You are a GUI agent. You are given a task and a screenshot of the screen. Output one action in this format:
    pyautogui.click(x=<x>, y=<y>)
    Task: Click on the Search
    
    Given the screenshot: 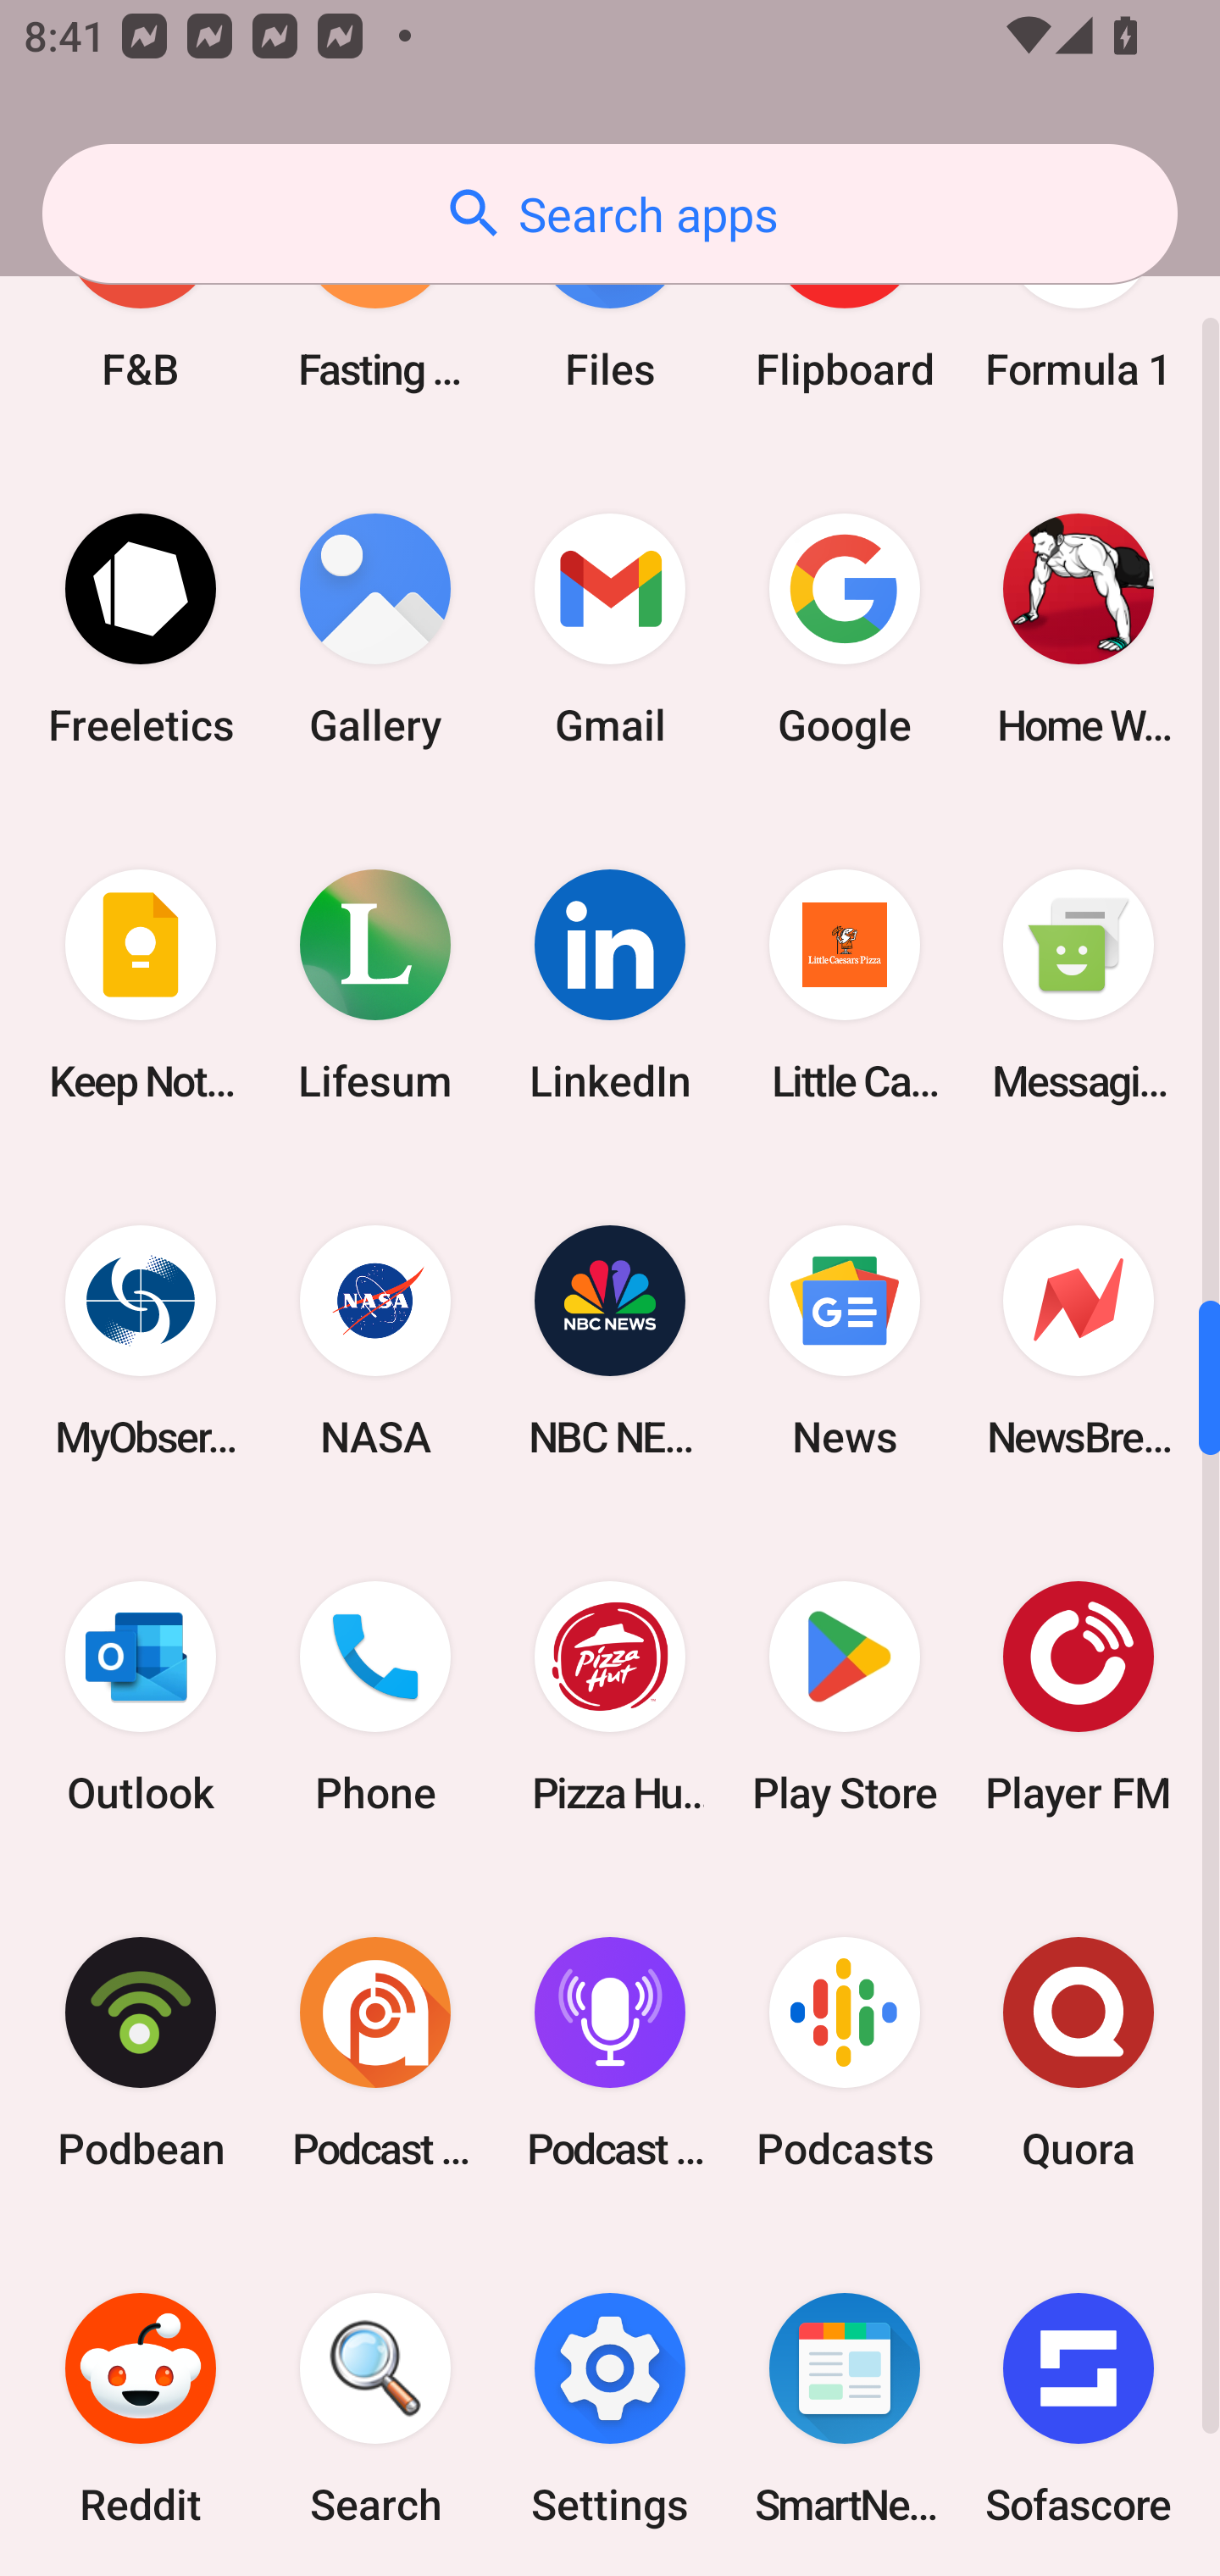 What is the action you would take?
    pyautogui.click(x=375, y=2403)
    